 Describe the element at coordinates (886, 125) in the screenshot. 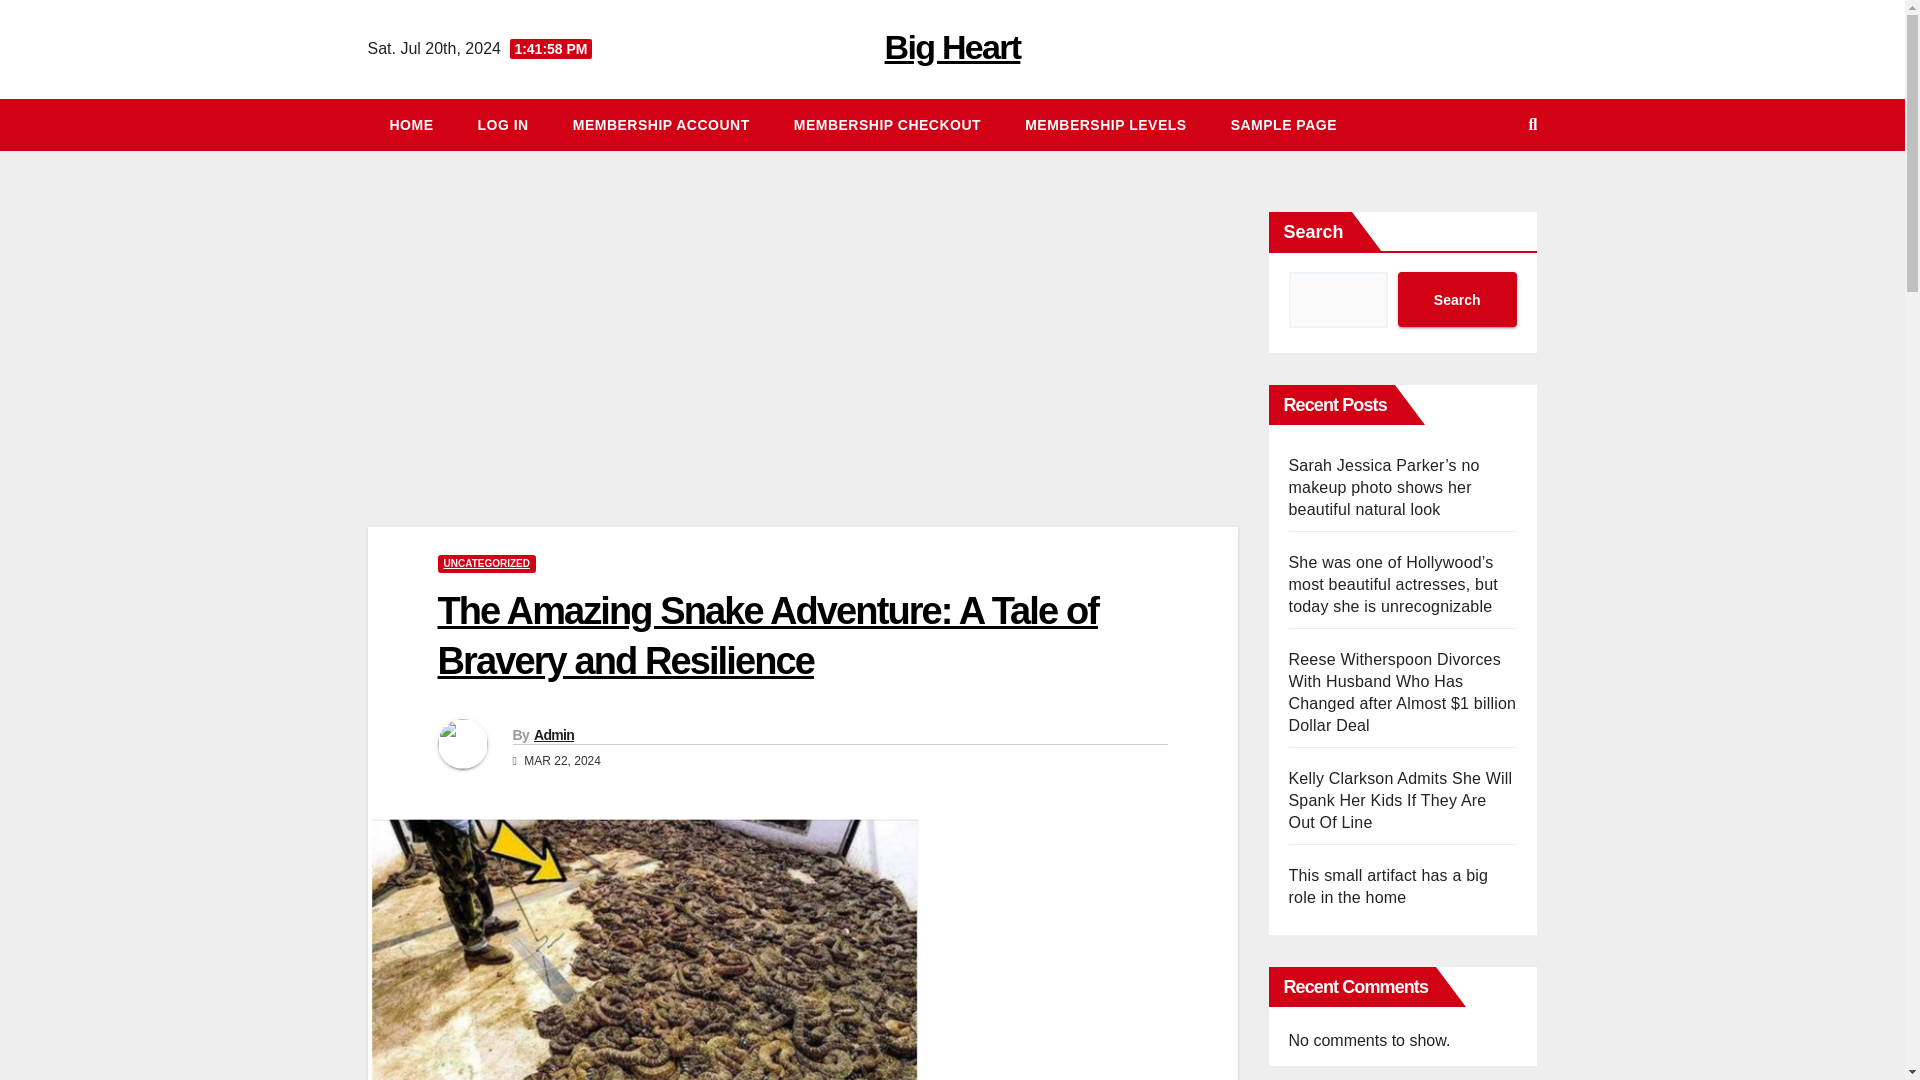

I see `MEMBERSHIP CHECKOUT` at that location.